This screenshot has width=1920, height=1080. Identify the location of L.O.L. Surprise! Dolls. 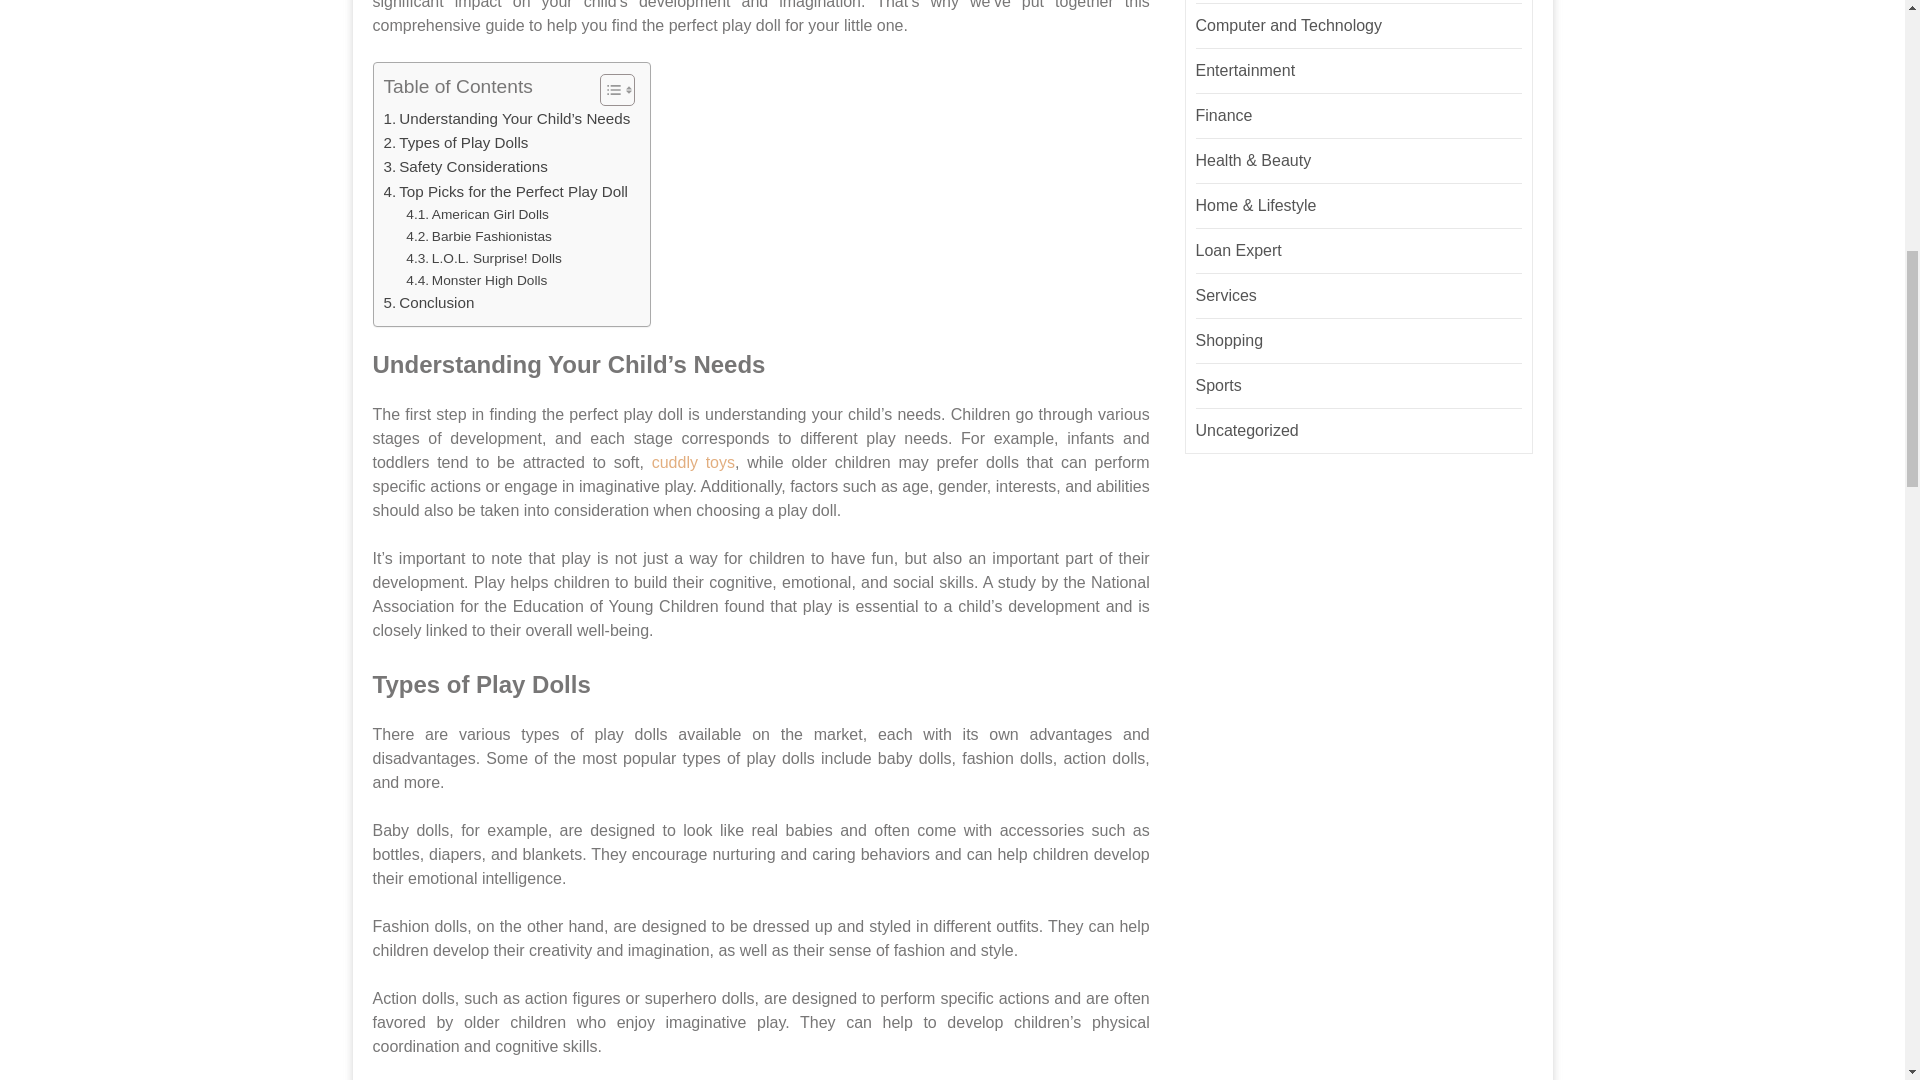
(484, 259).